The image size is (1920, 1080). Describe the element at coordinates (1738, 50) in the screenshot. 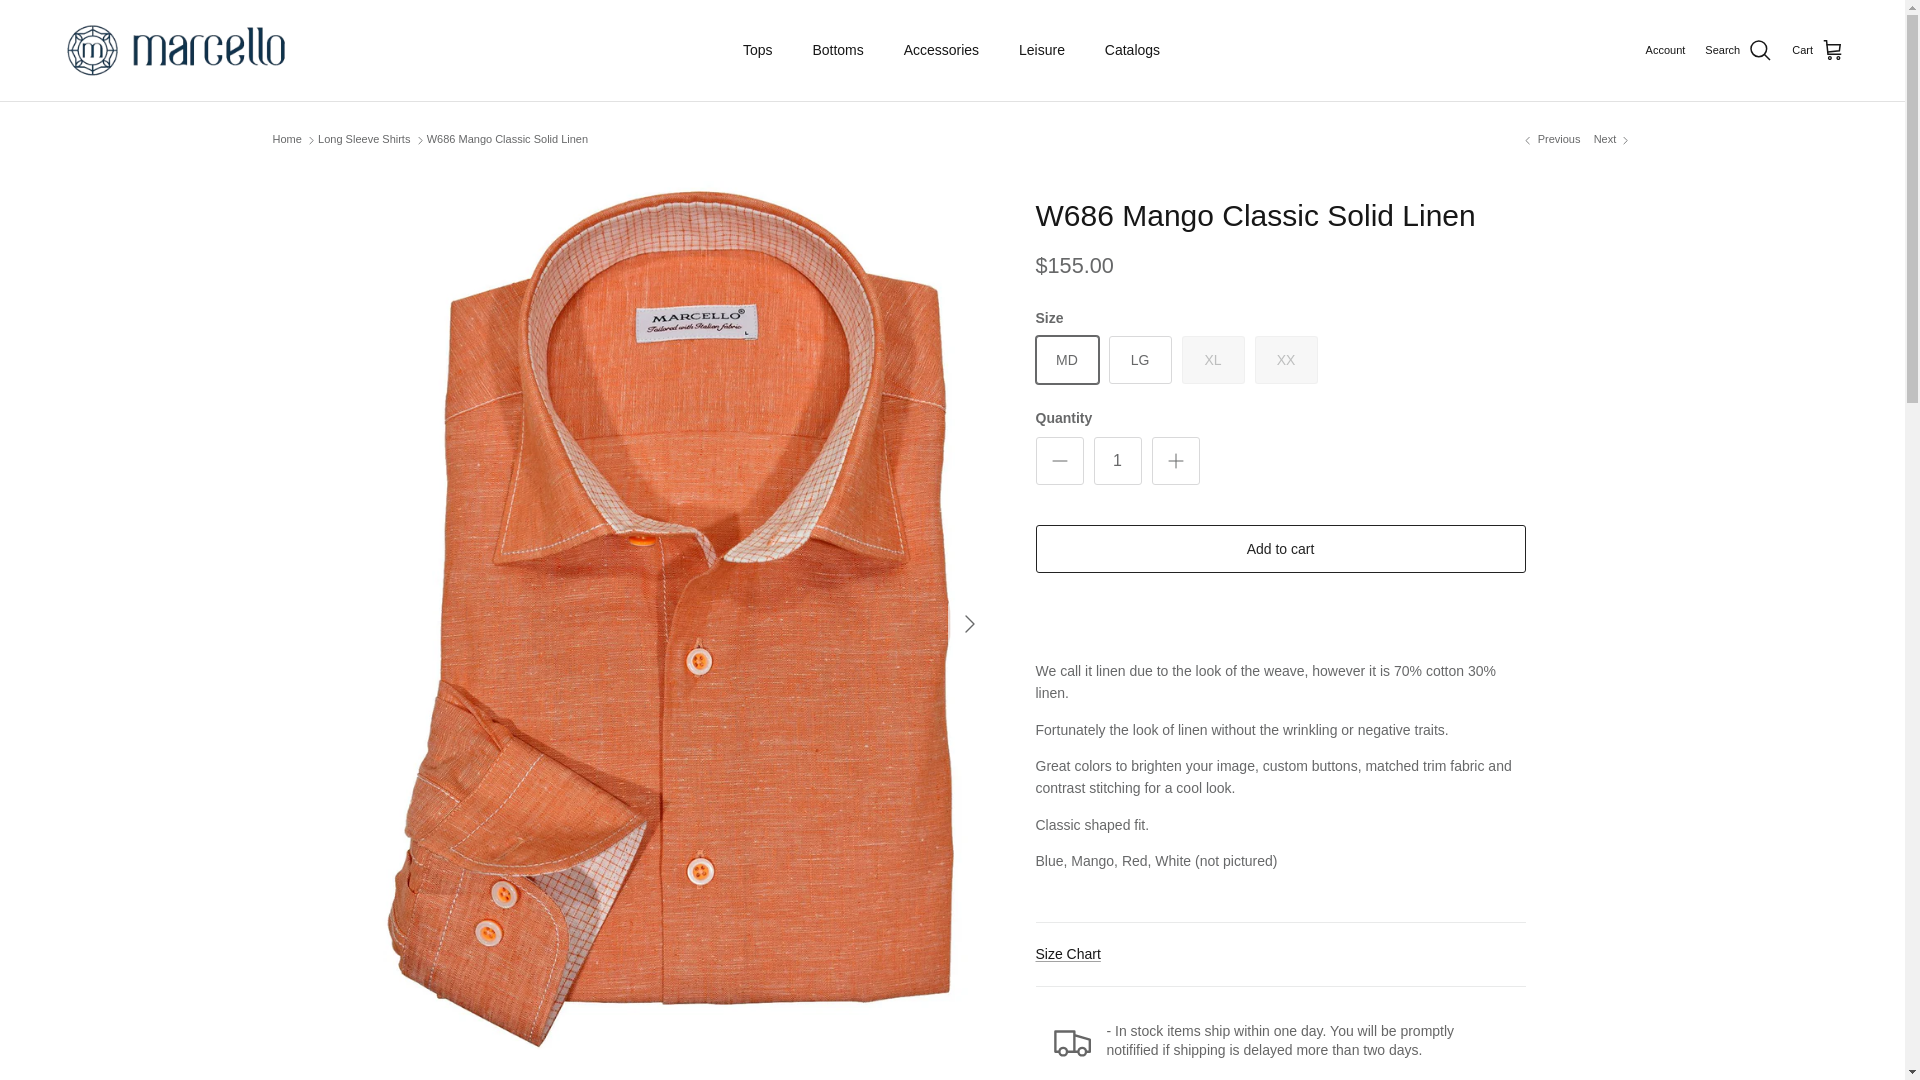

I see `Search` at that location.